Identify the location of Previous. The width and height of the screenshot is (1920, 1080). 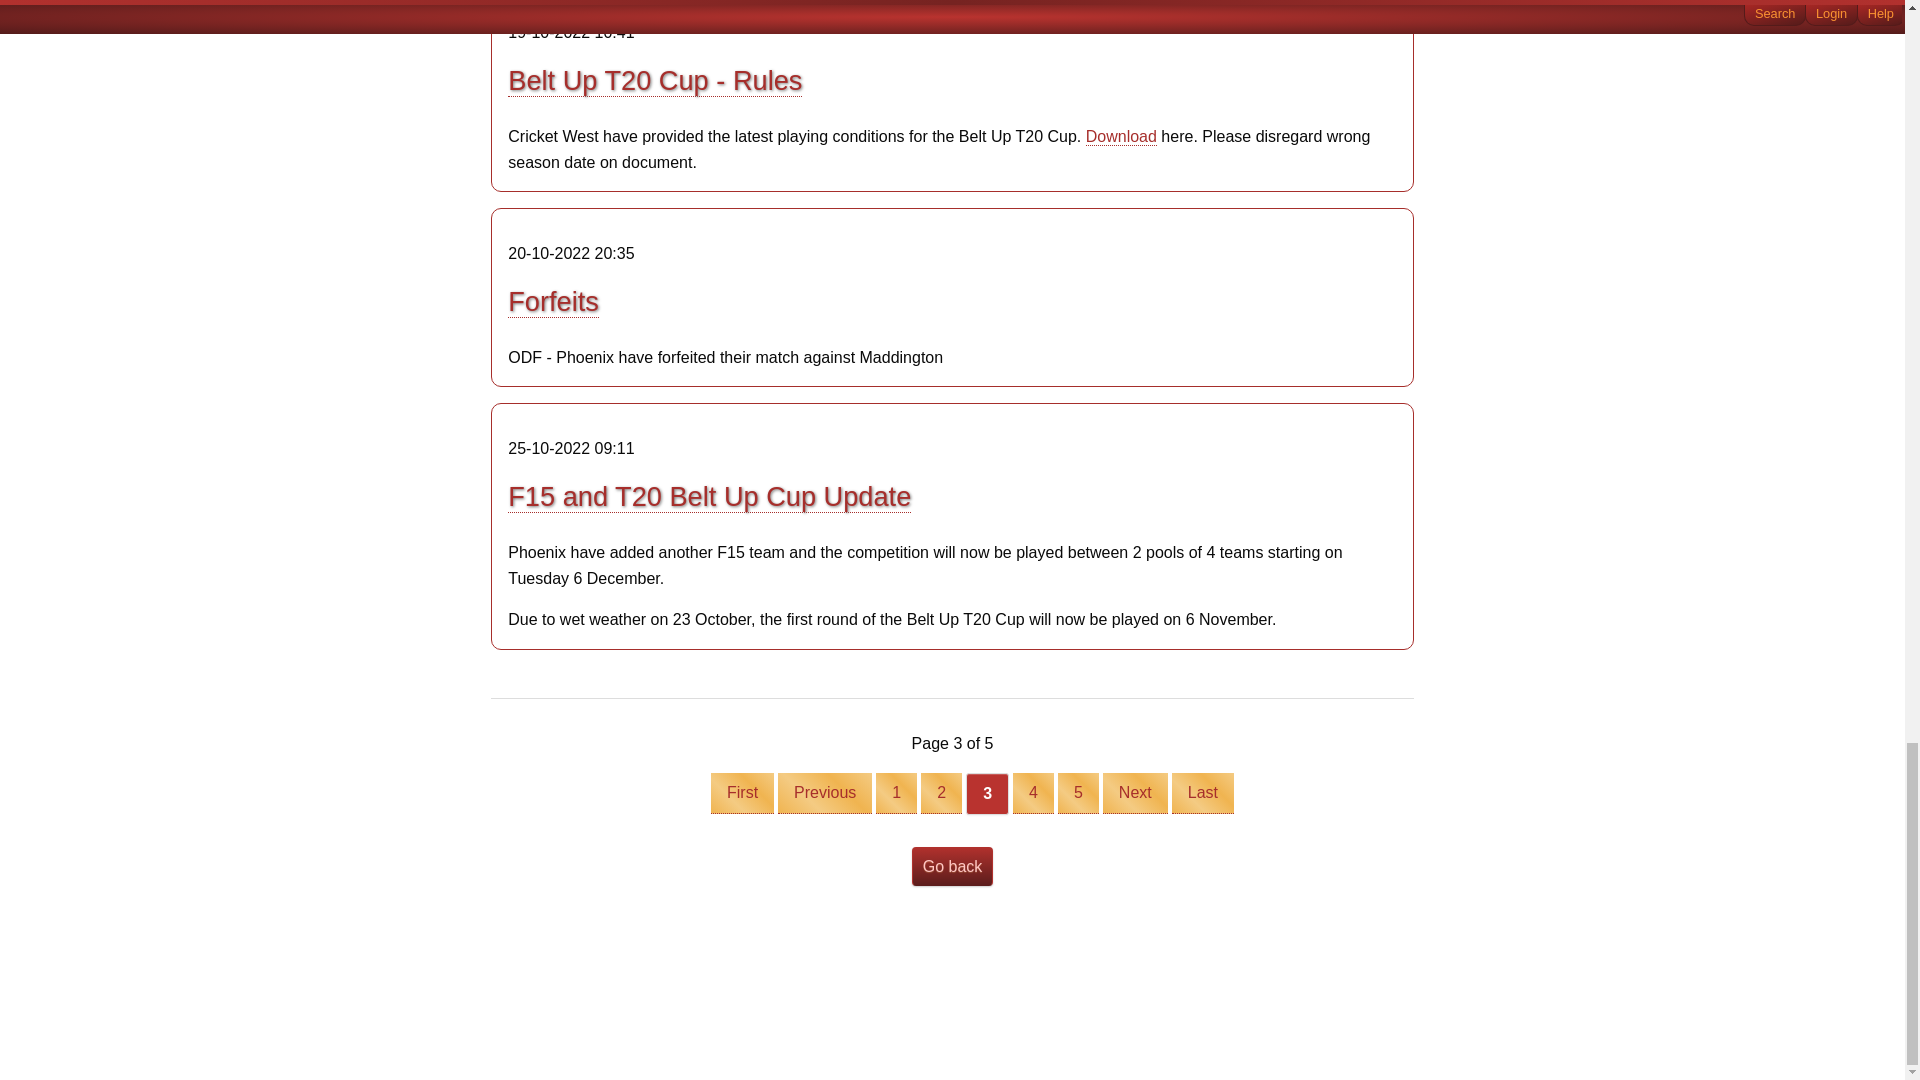
(824, 794).